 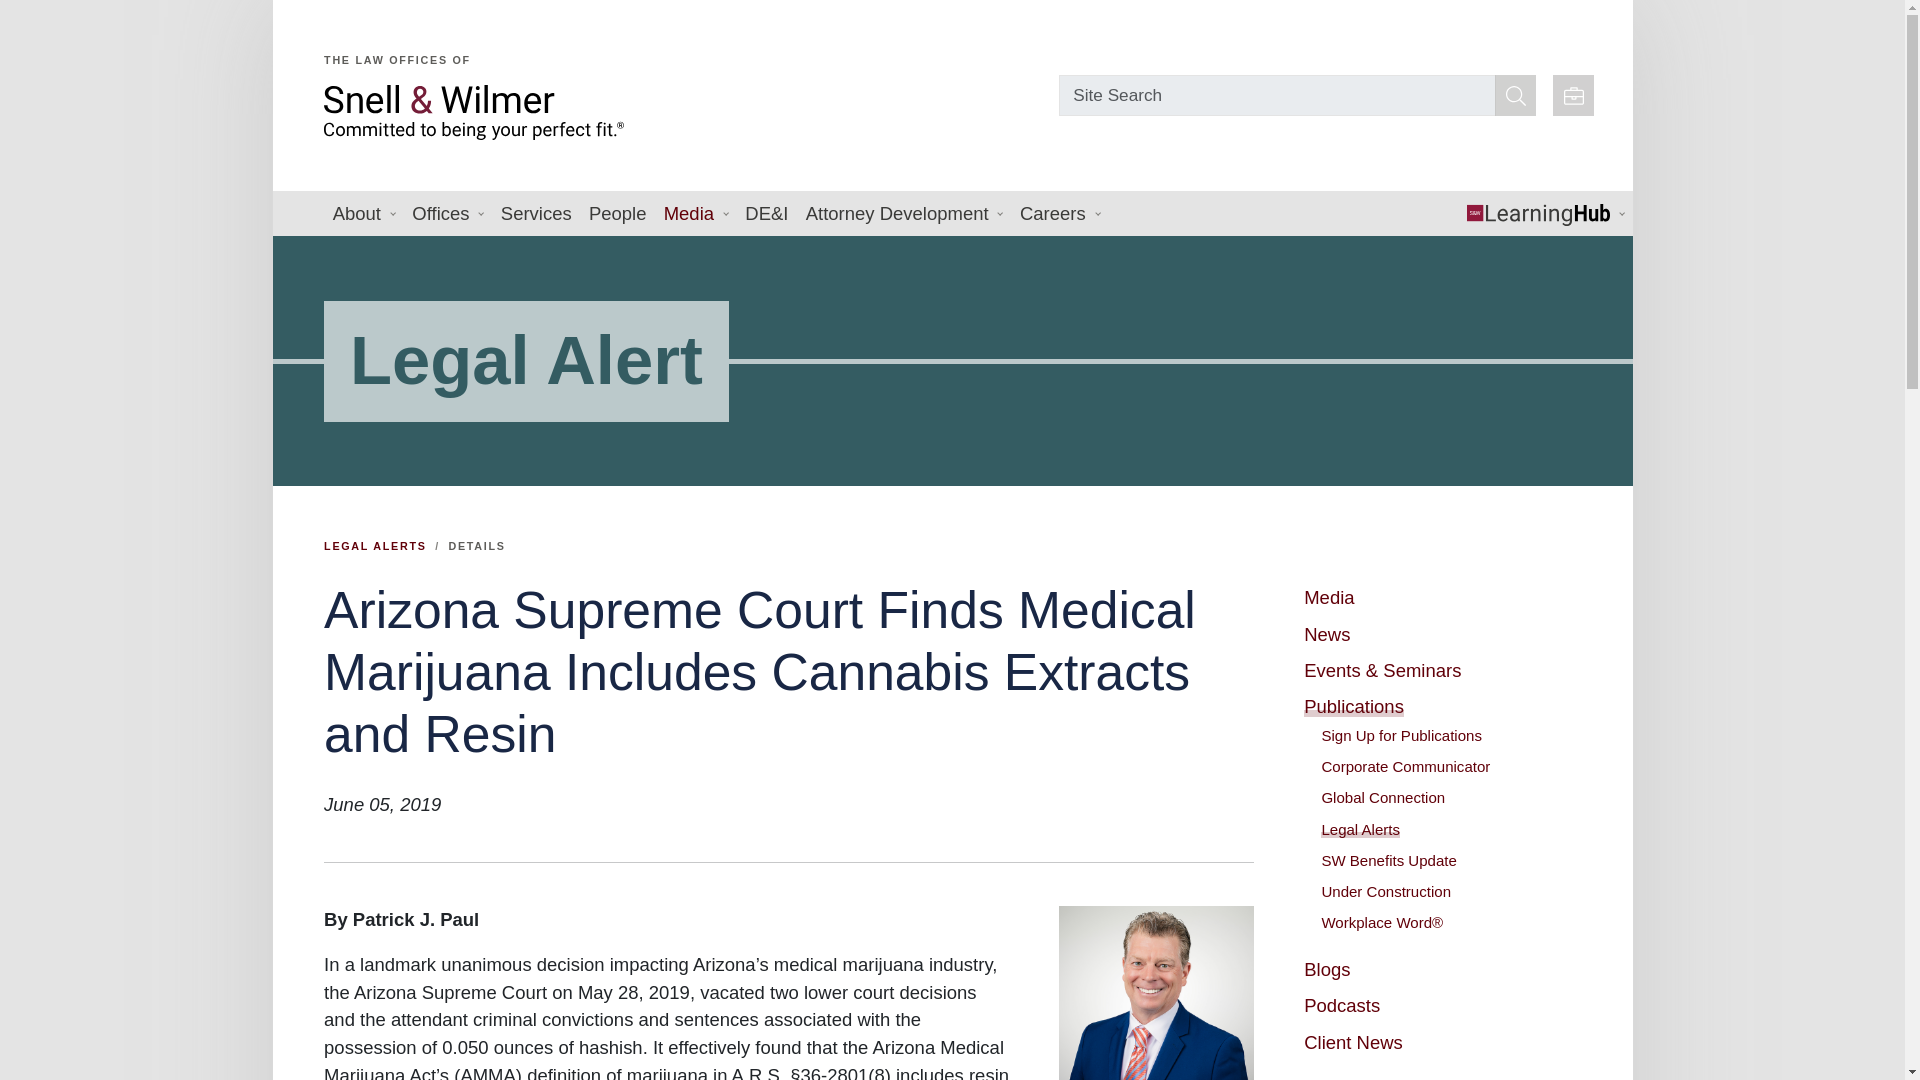 What do you see at coordinates (1516, 94) in the screenshot?
I see `SITE SEARCH` at bounding box center [1516, 94].